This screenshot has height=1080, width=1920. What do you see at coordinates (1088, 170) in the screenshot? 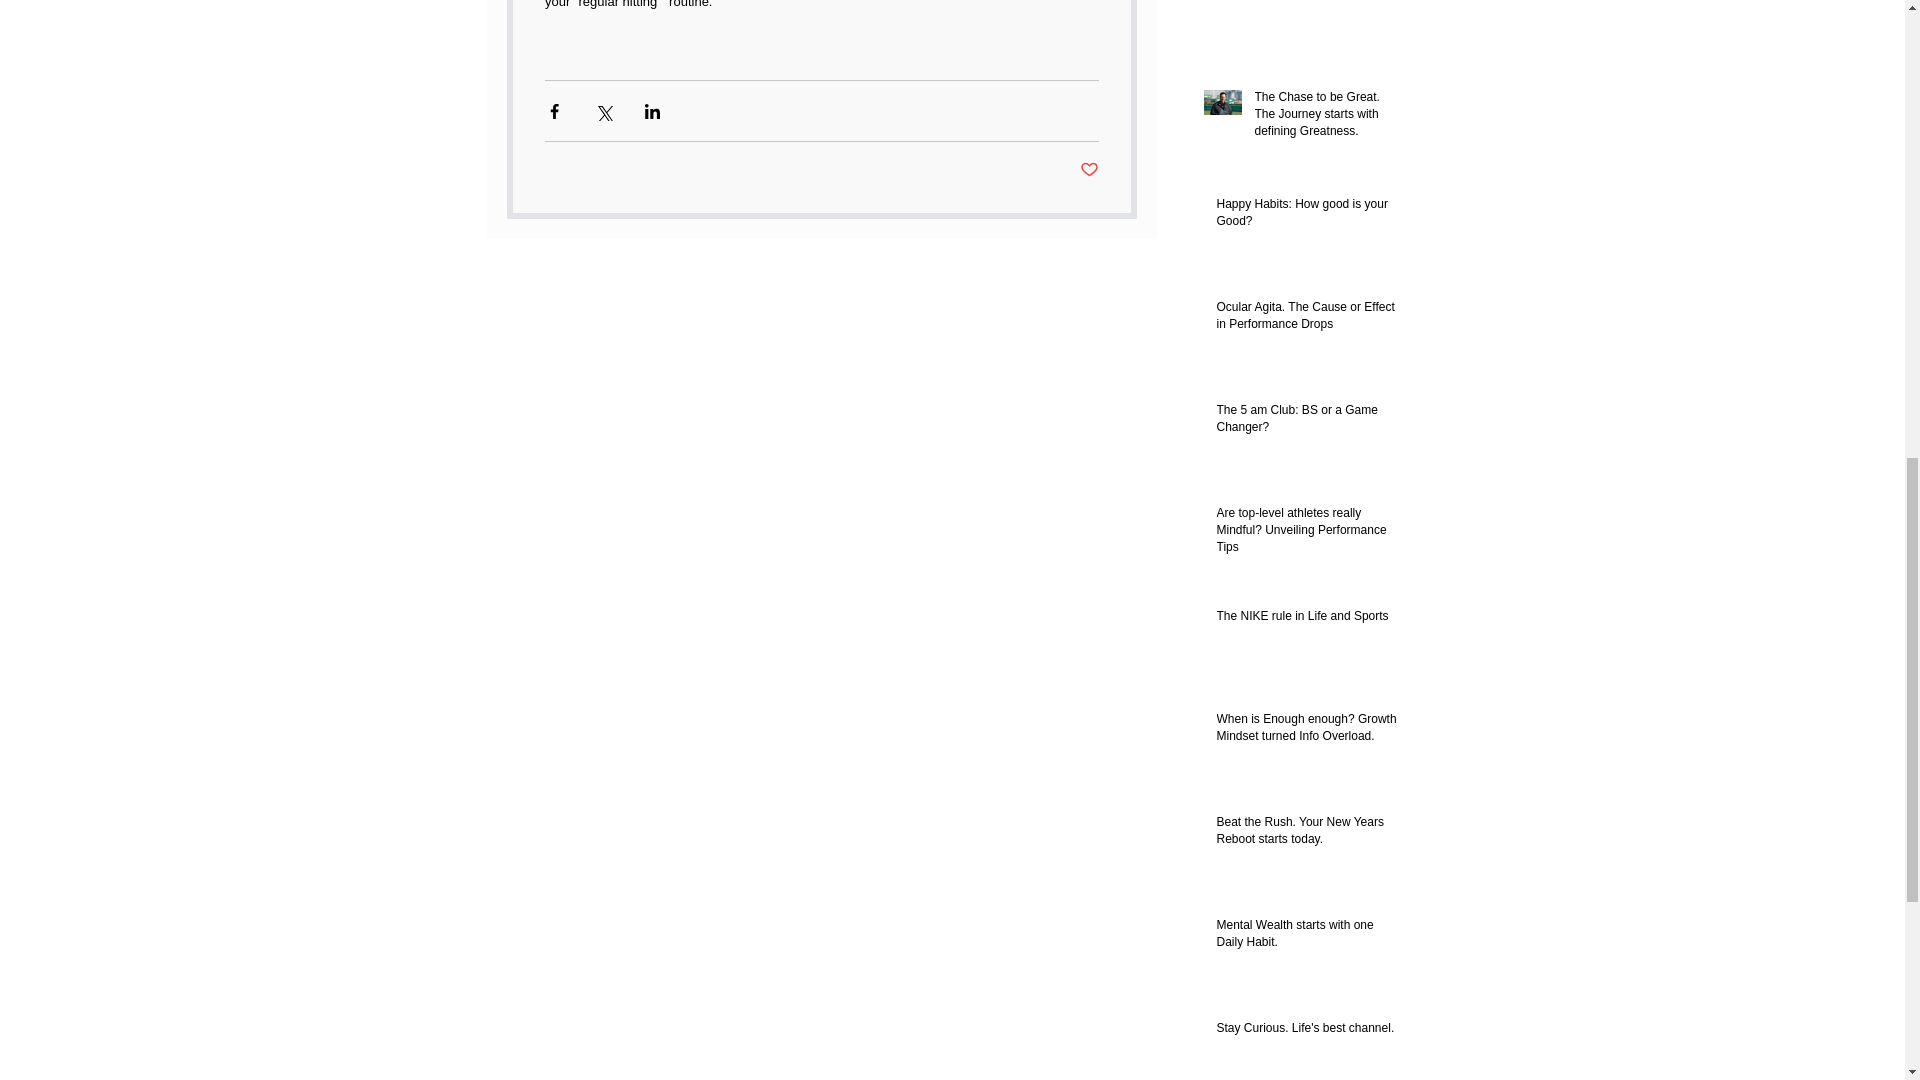
I see `Post not marked as liked` at bounding box center [1088, 170].